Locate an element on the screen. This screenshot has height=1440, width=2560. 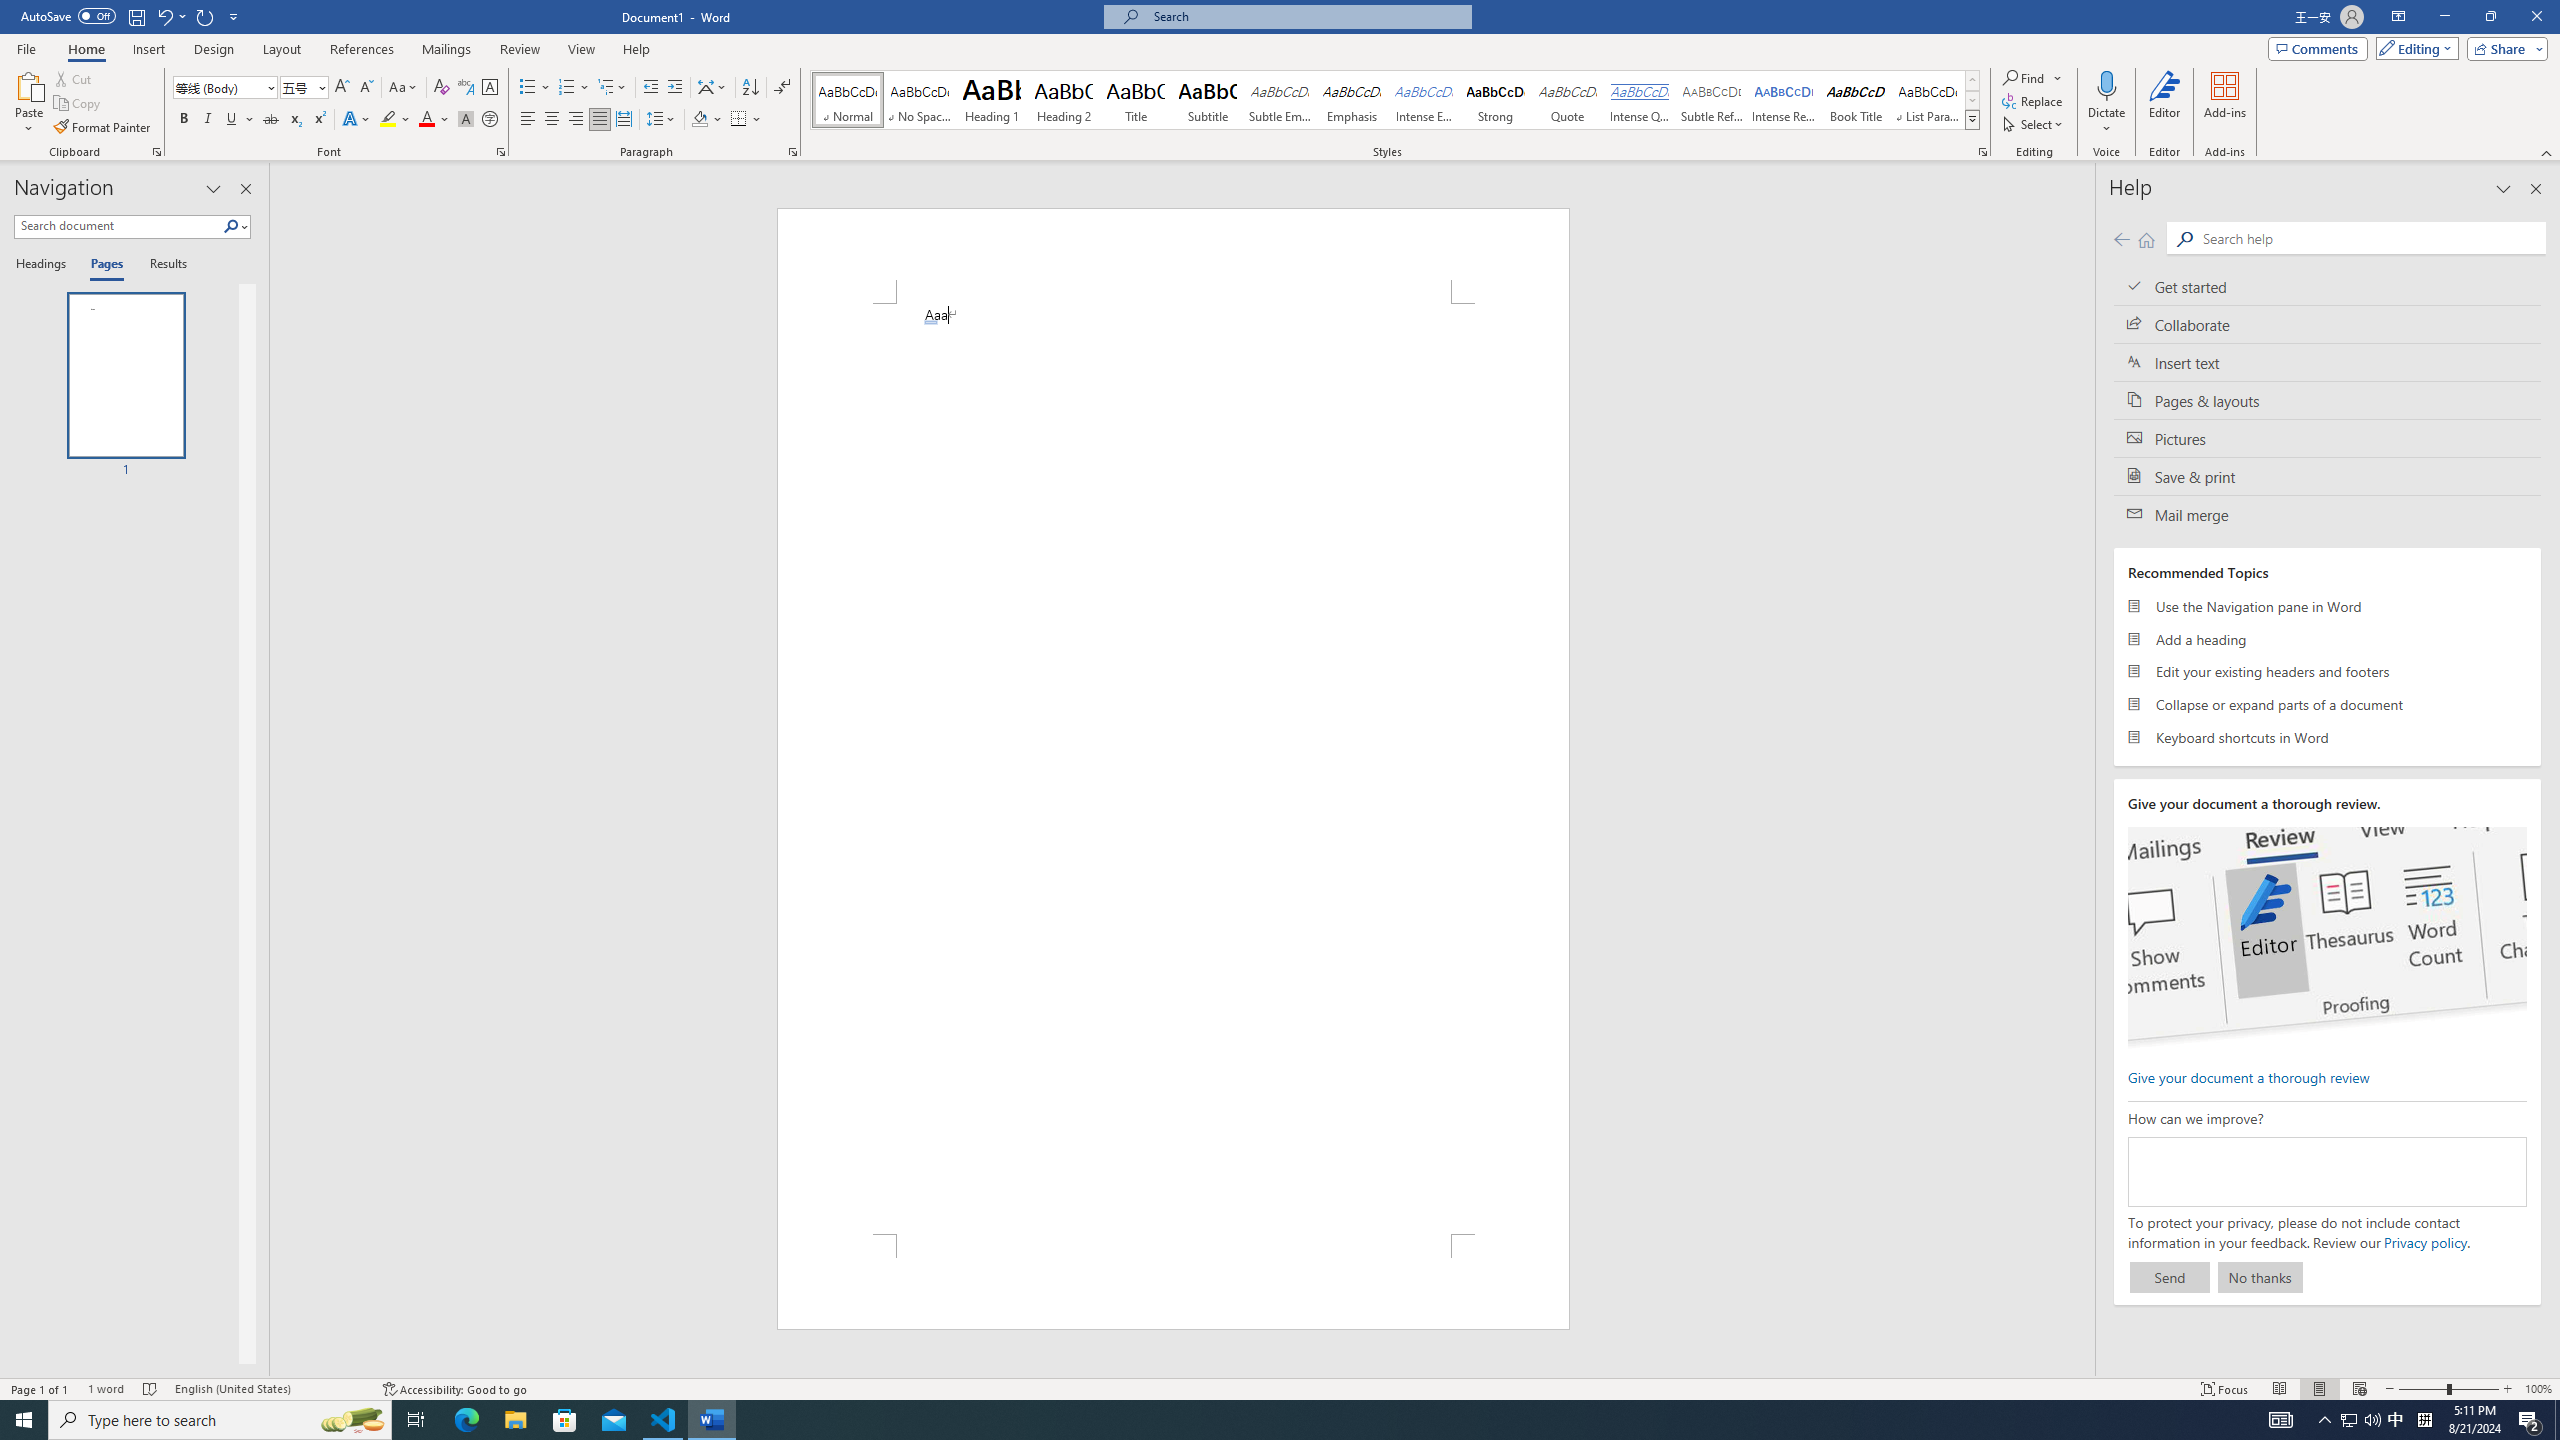
Insert is located at coordinates (148, 49).